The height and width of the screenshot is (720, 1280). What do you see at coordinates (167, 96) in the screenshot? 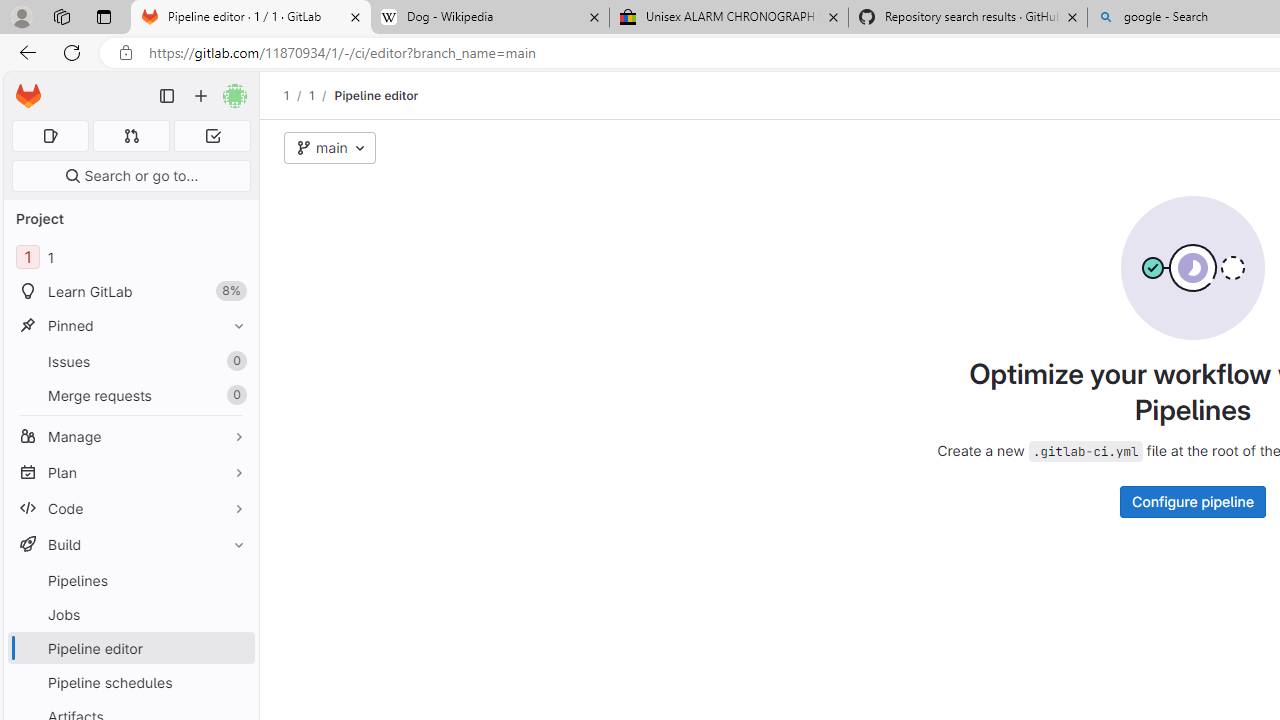
I see `Primary navigation sidebar` at bounding box center [167, 96].